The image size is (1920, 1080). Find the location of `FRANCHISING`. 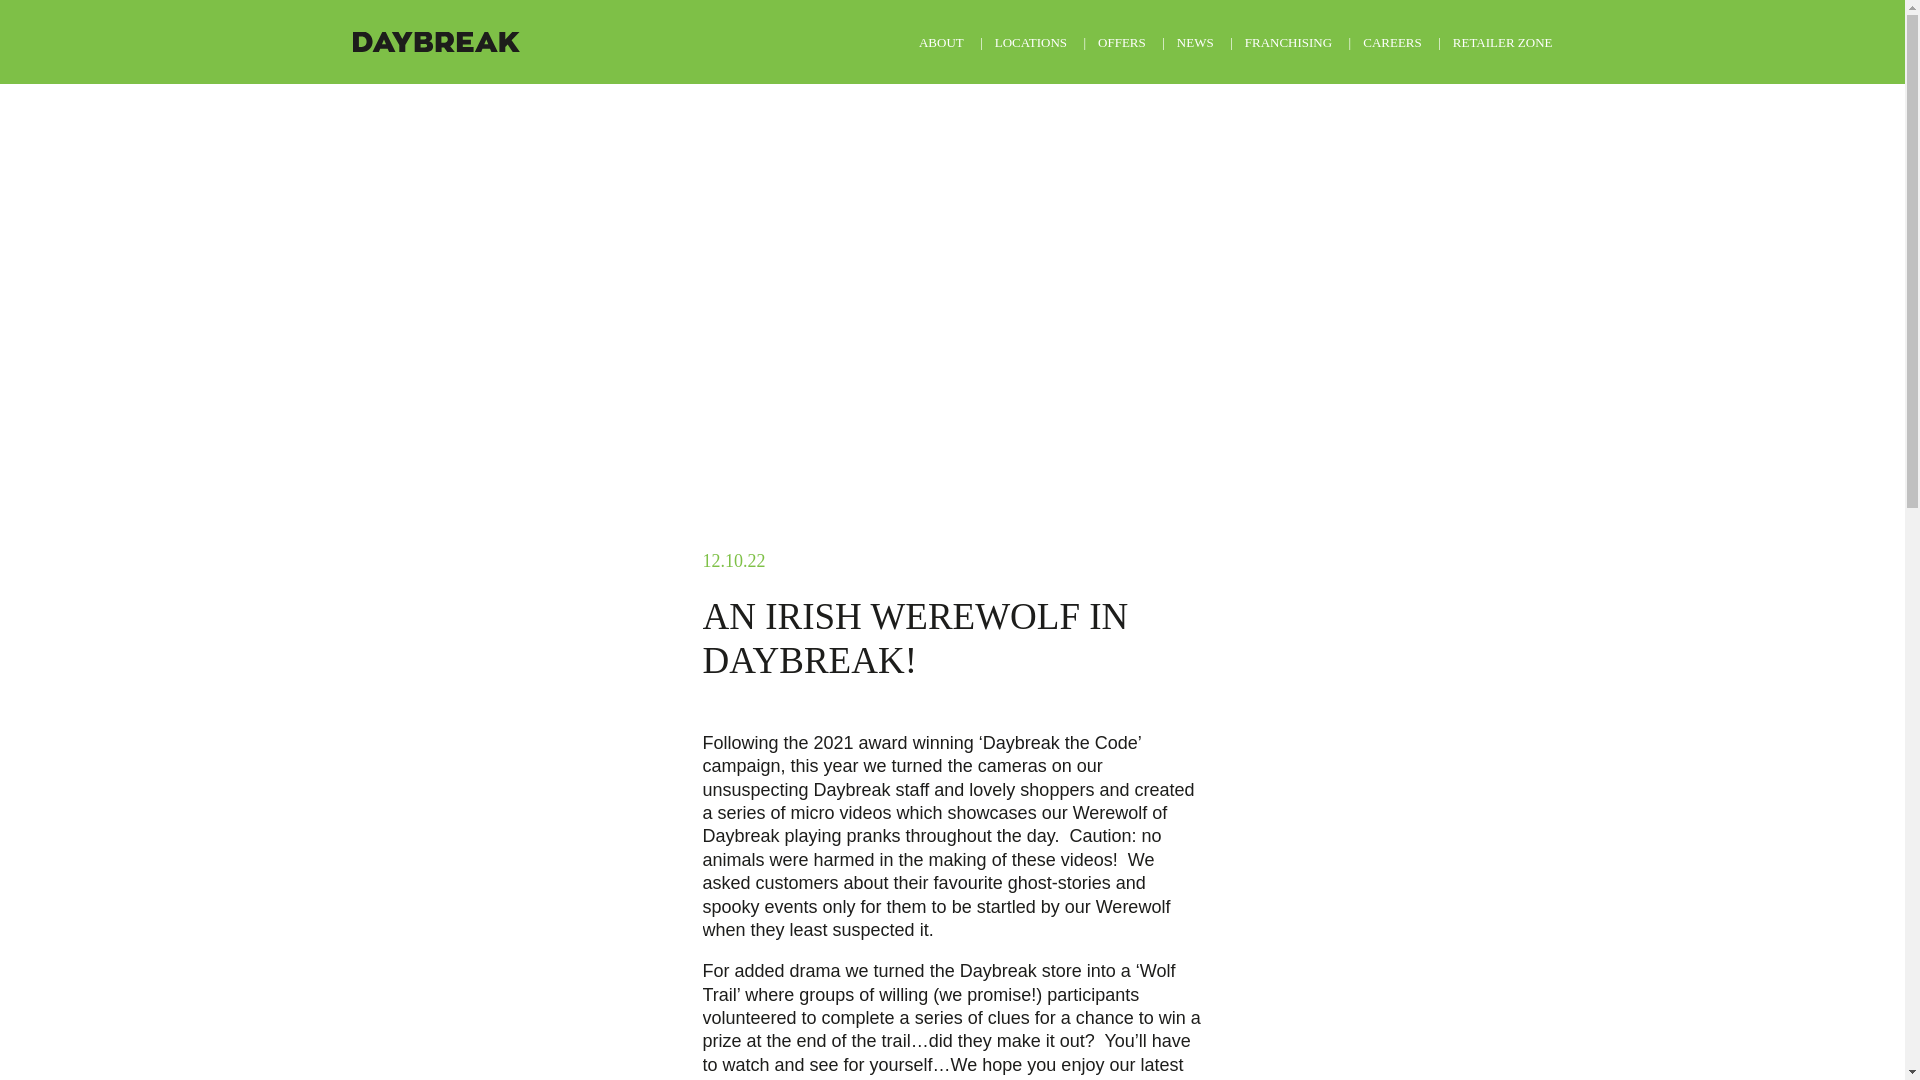

FRANCHISING is located at coordinates (1288, 42).